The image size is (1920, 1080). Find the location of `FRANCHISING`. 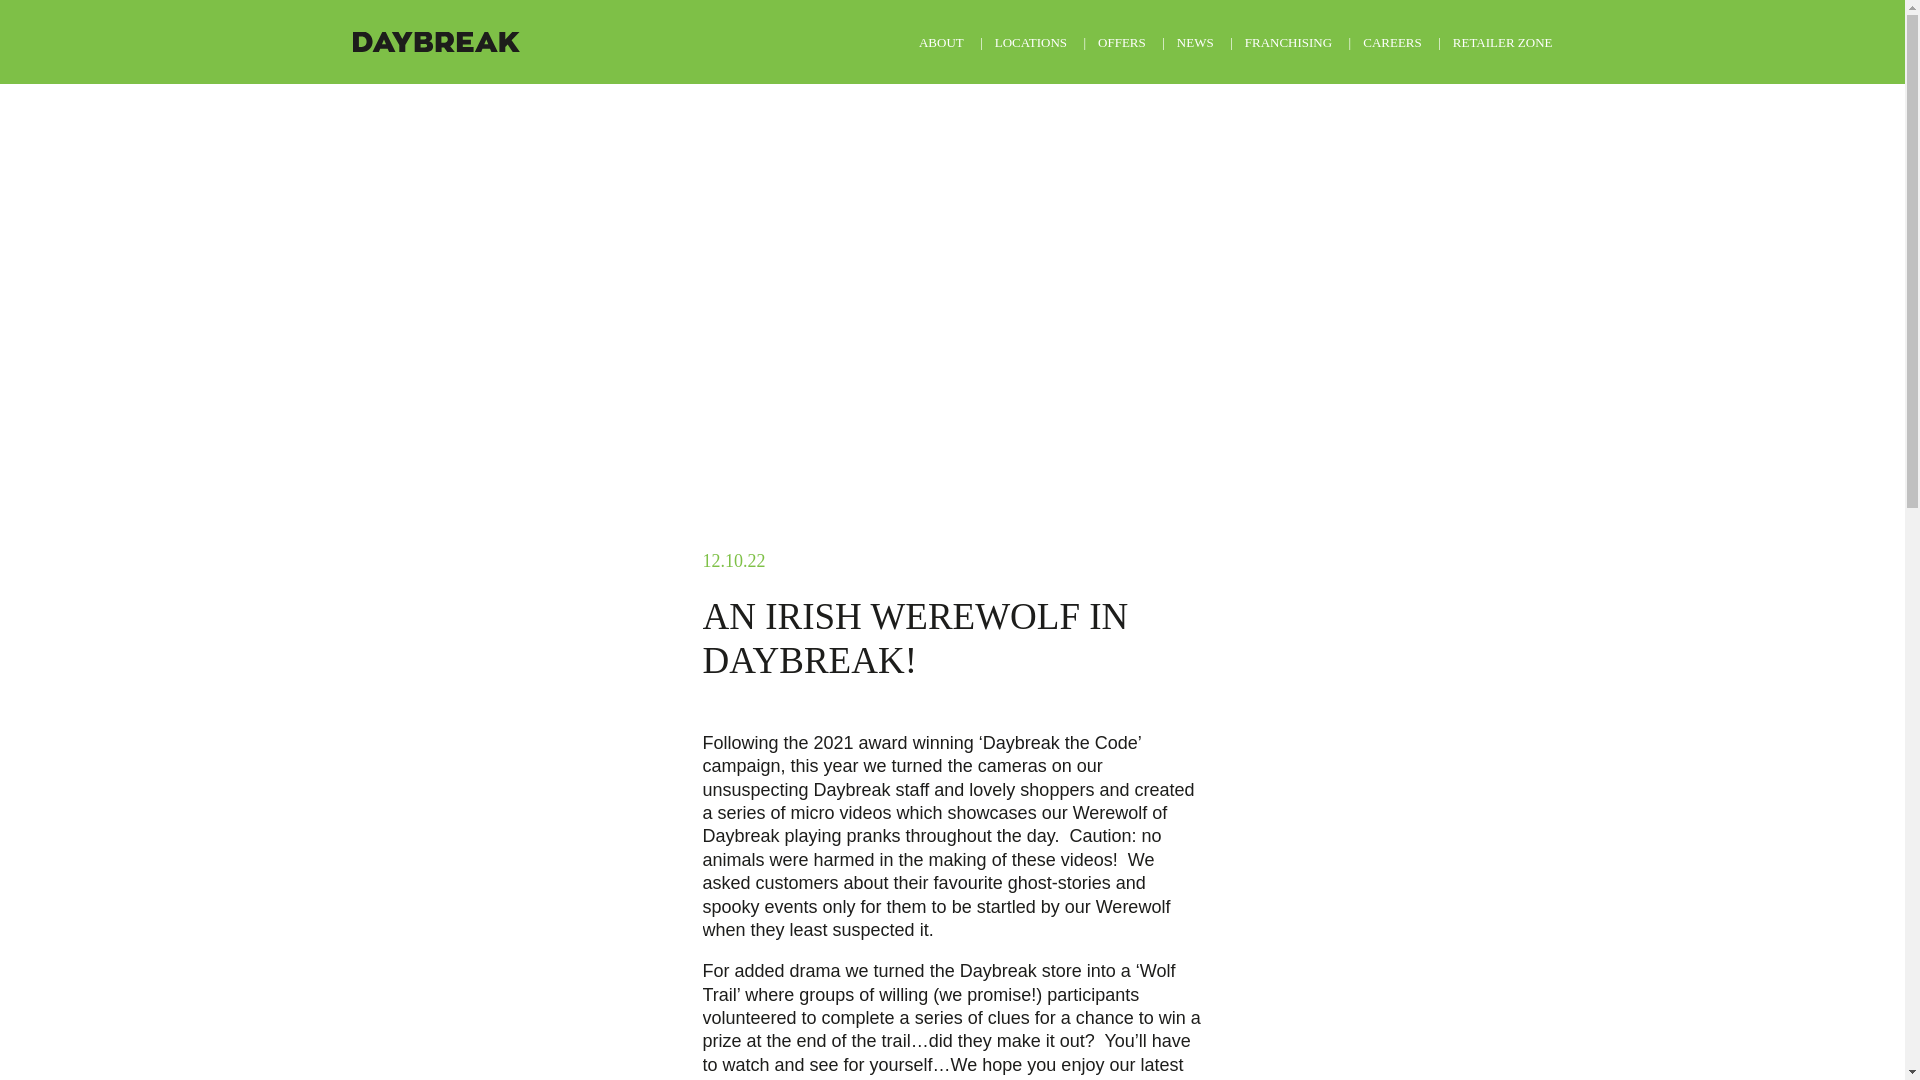

FRANCHISING is located at coordinates (1288, 42).